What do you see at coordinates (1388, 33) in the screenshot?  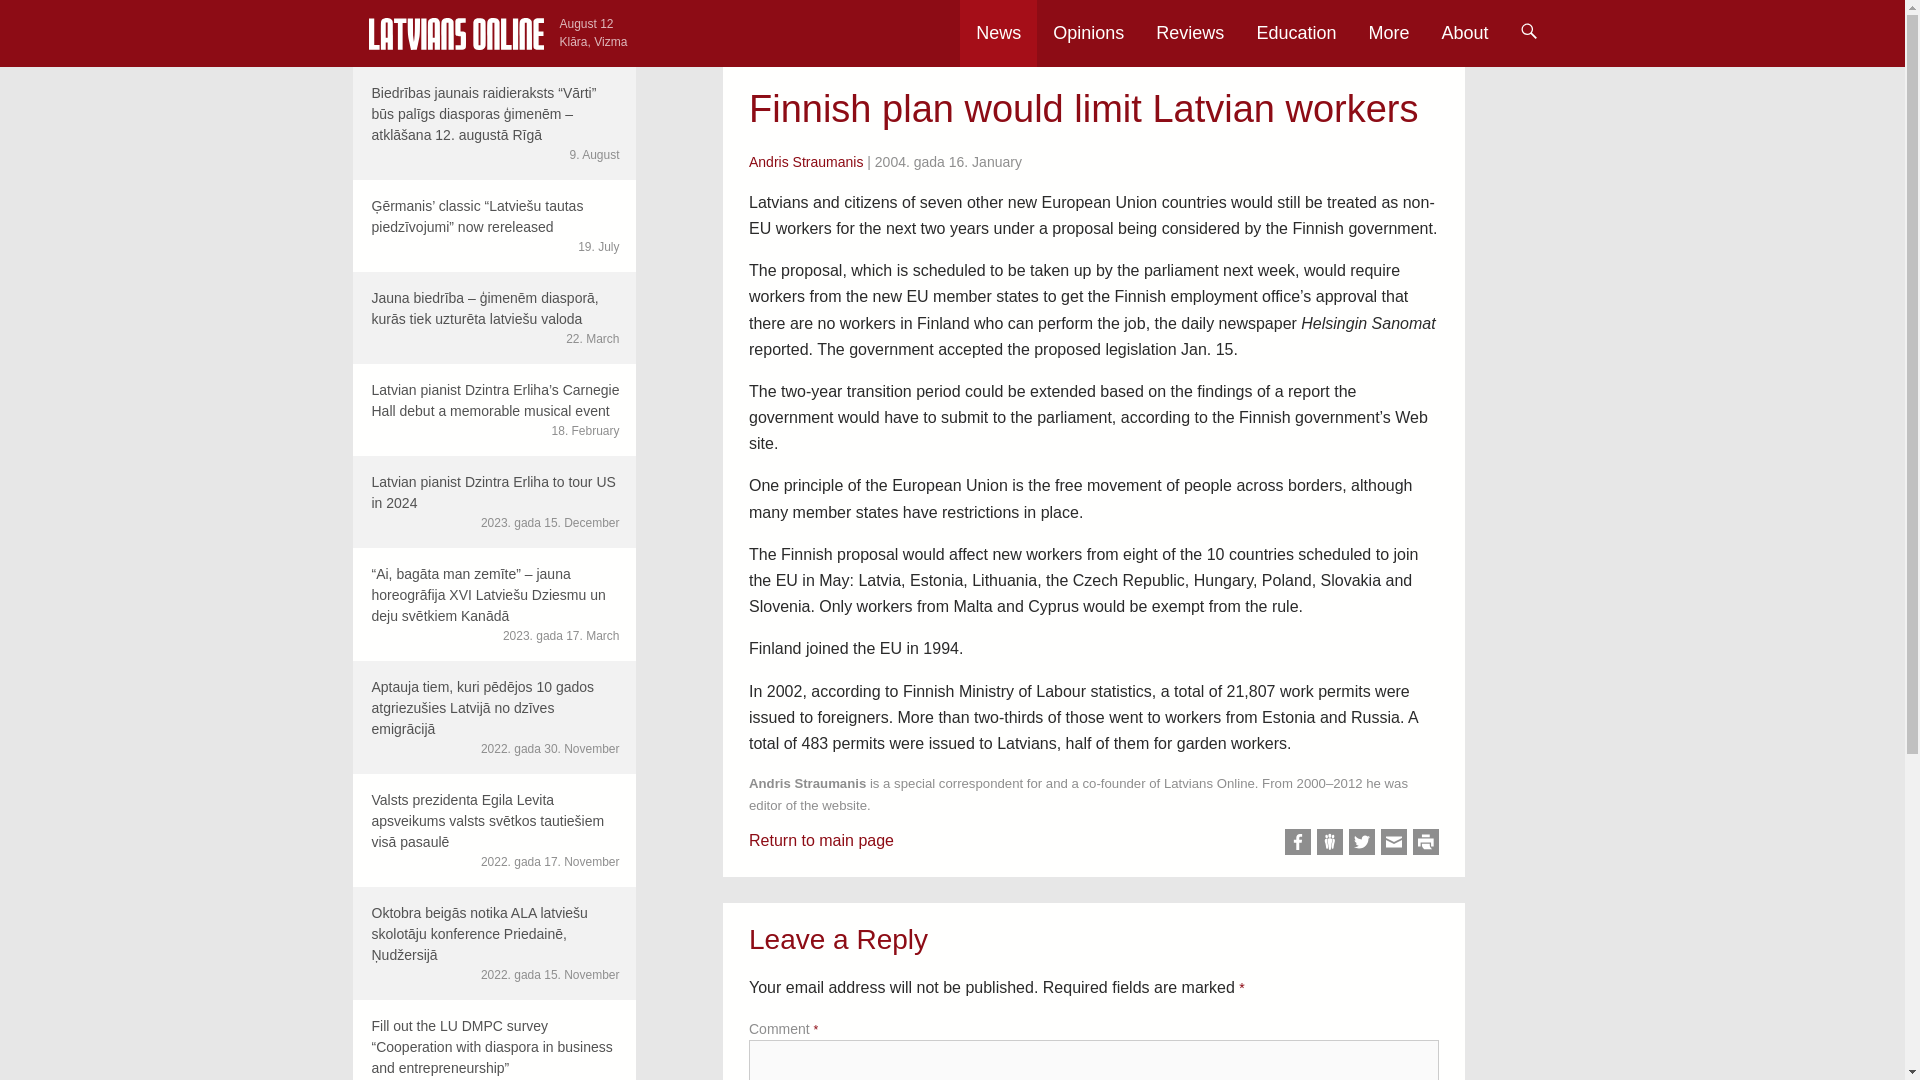 I see `More` at bounding box center [1388, 33].